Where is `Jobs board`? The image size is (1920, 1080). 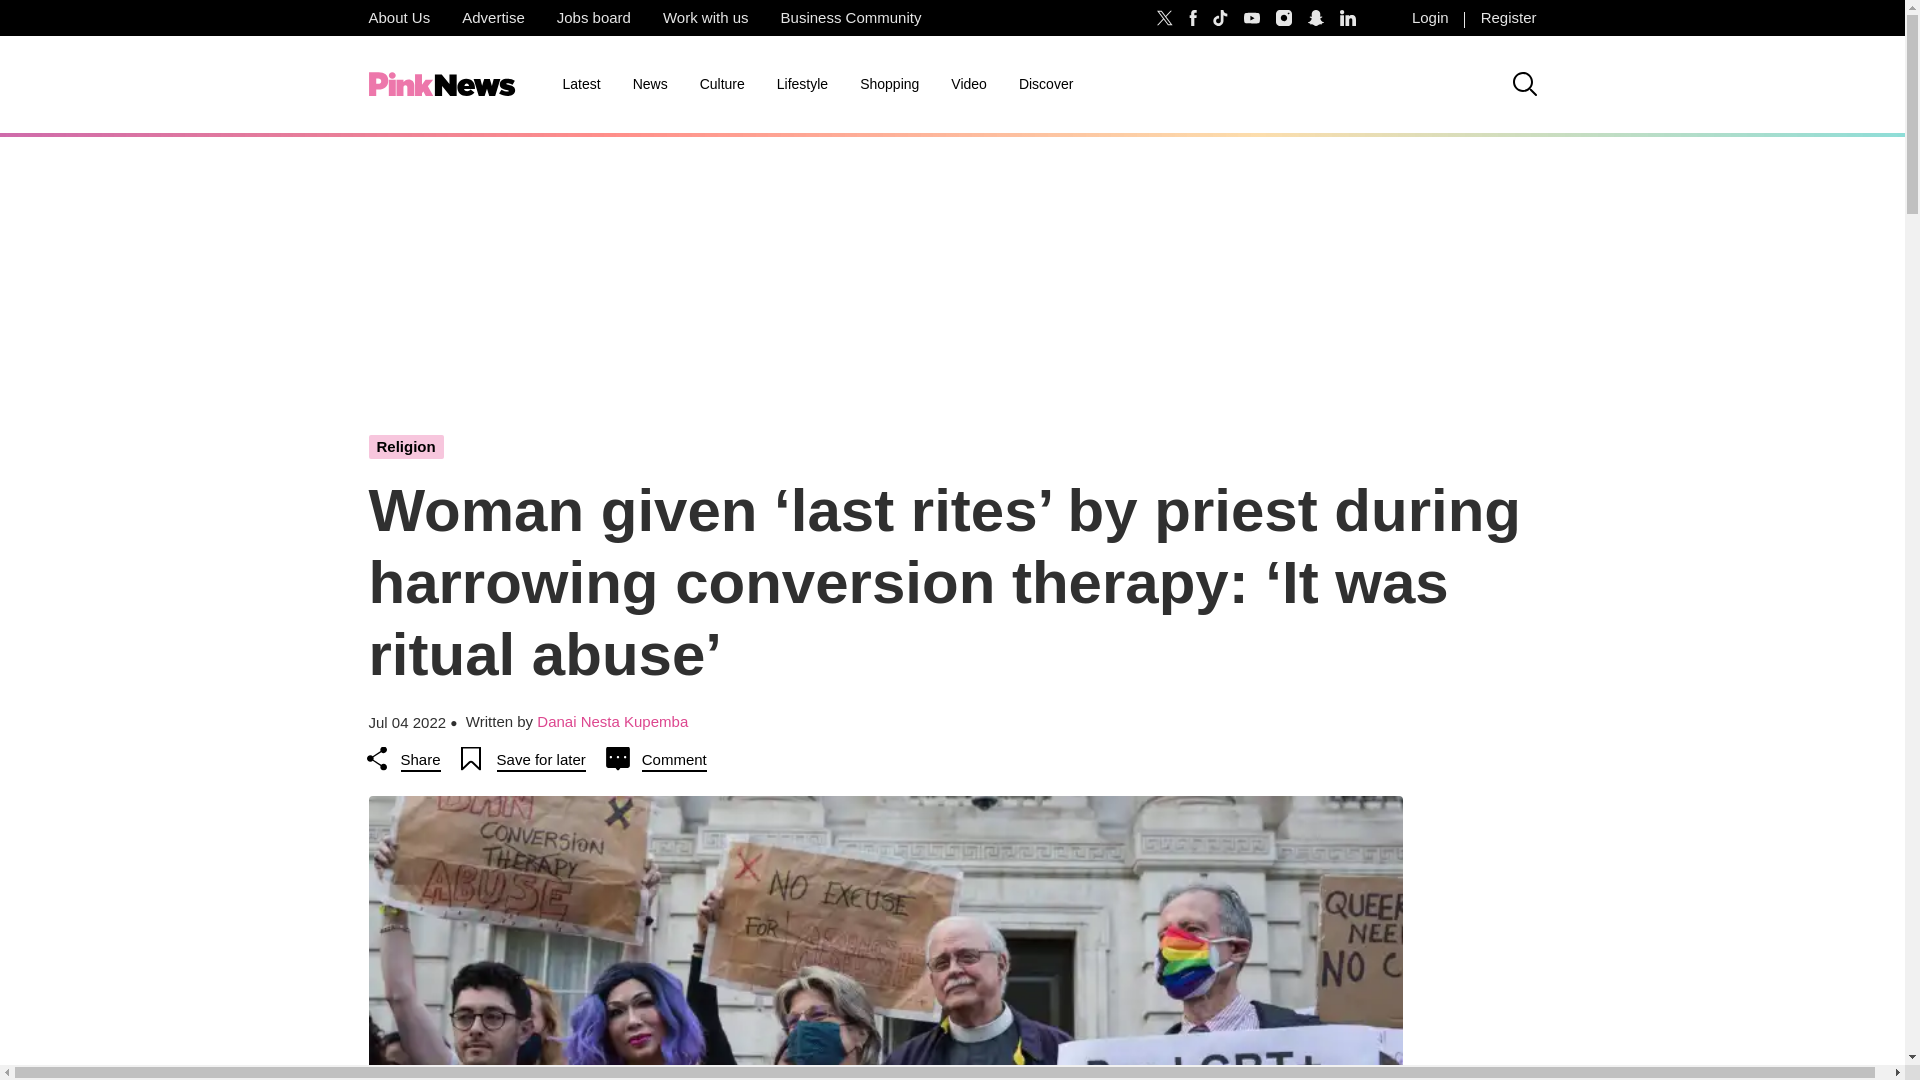 Jobs board is located at coordinates (594, 18).